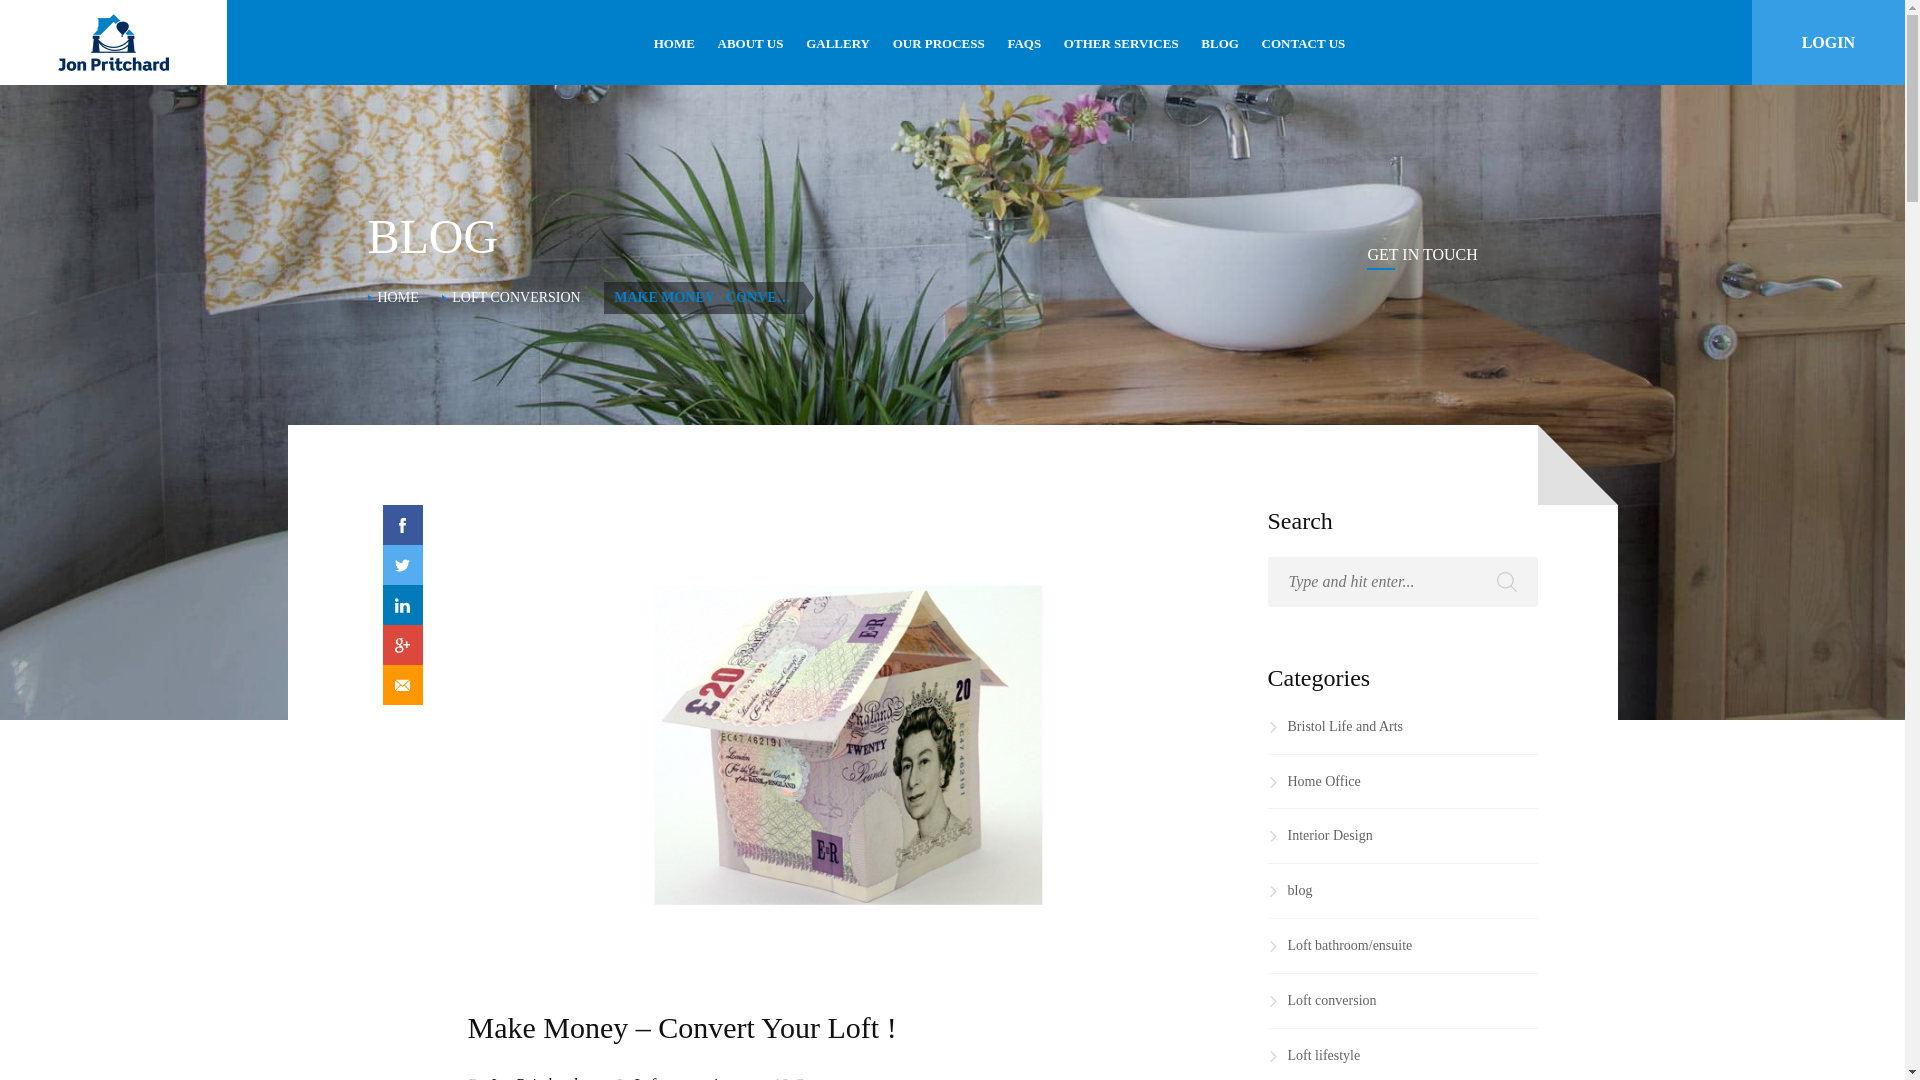  What do you see at coordinates (838, 44) in the screenshot?
I see `GALLERY` at bounding box center [838, 44].